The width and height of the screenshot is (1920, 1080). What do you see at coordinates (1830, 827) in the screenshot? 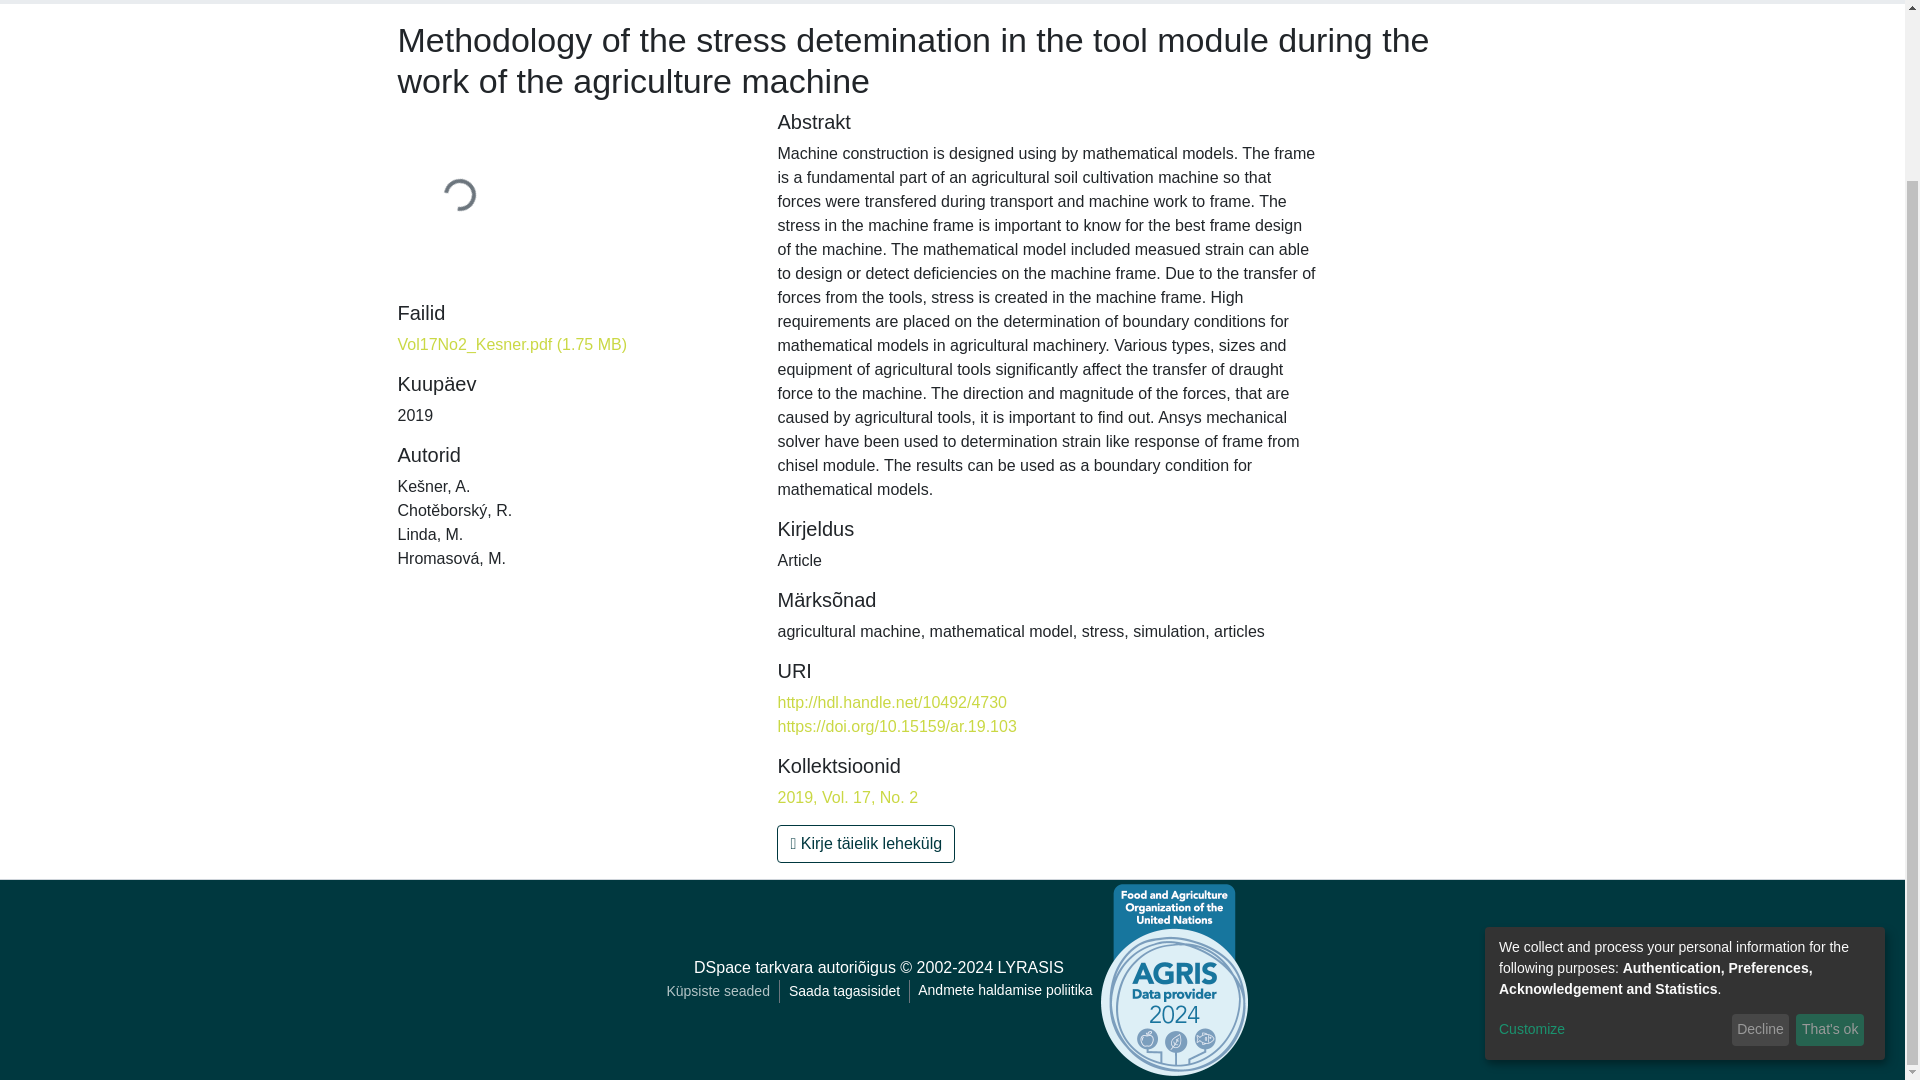
I see `That's ok` at bounding box center [1830, 827].